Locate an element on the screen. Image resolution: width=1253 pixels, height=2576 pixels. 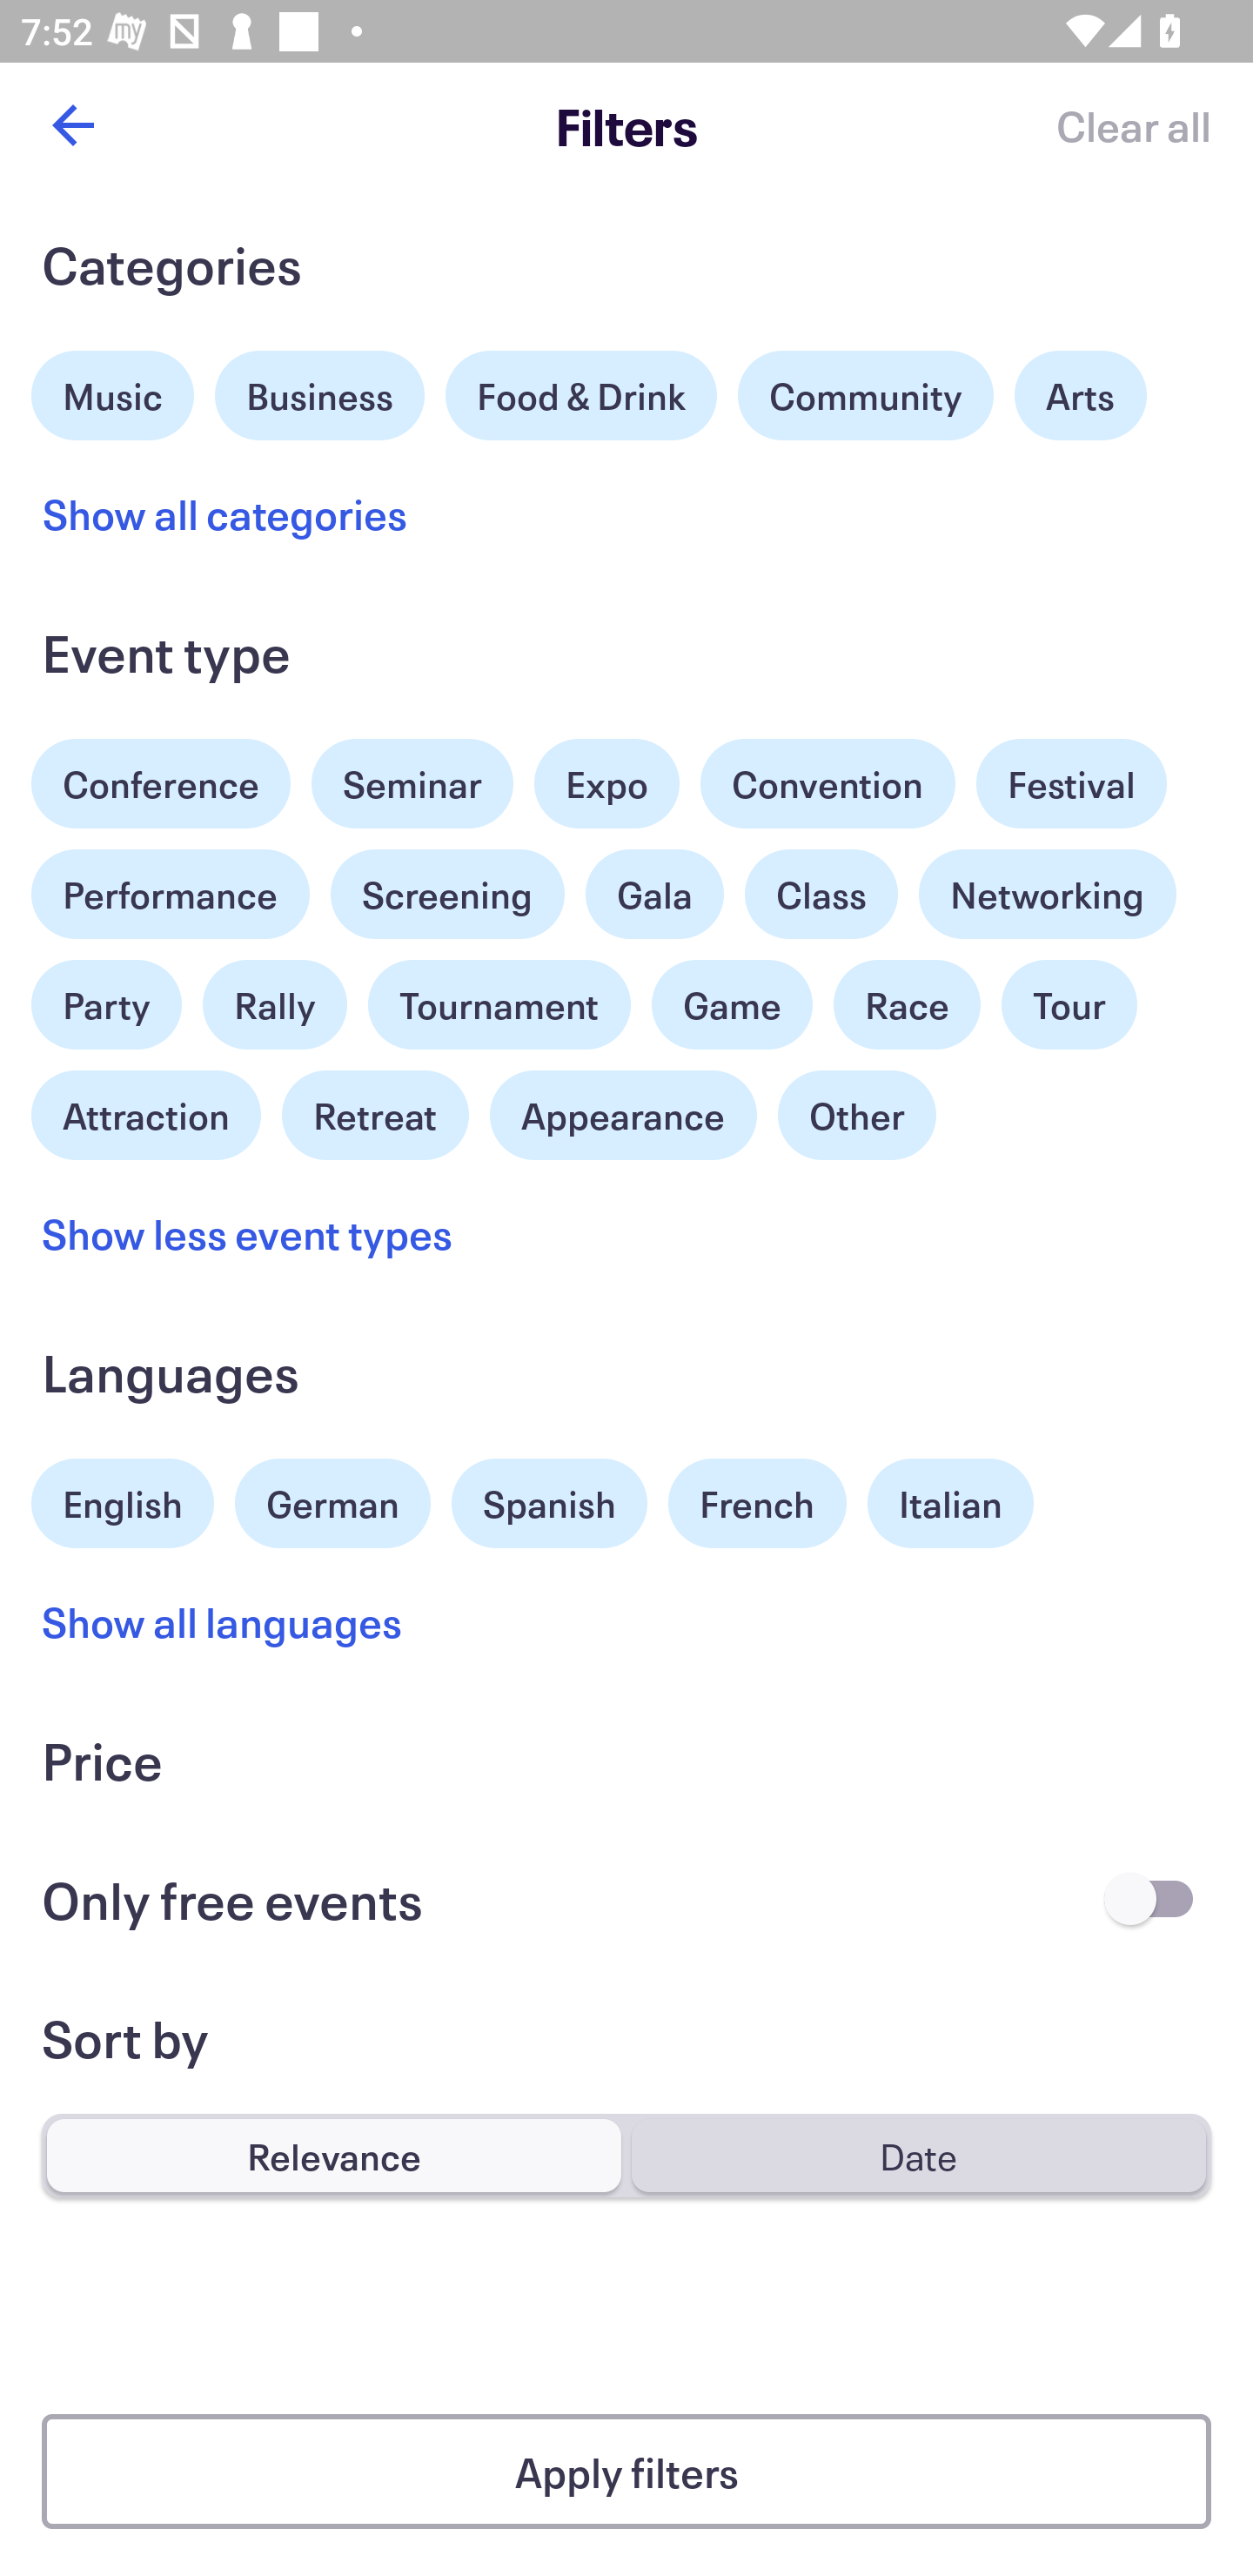
Convention is located at coordinates (827, 783).